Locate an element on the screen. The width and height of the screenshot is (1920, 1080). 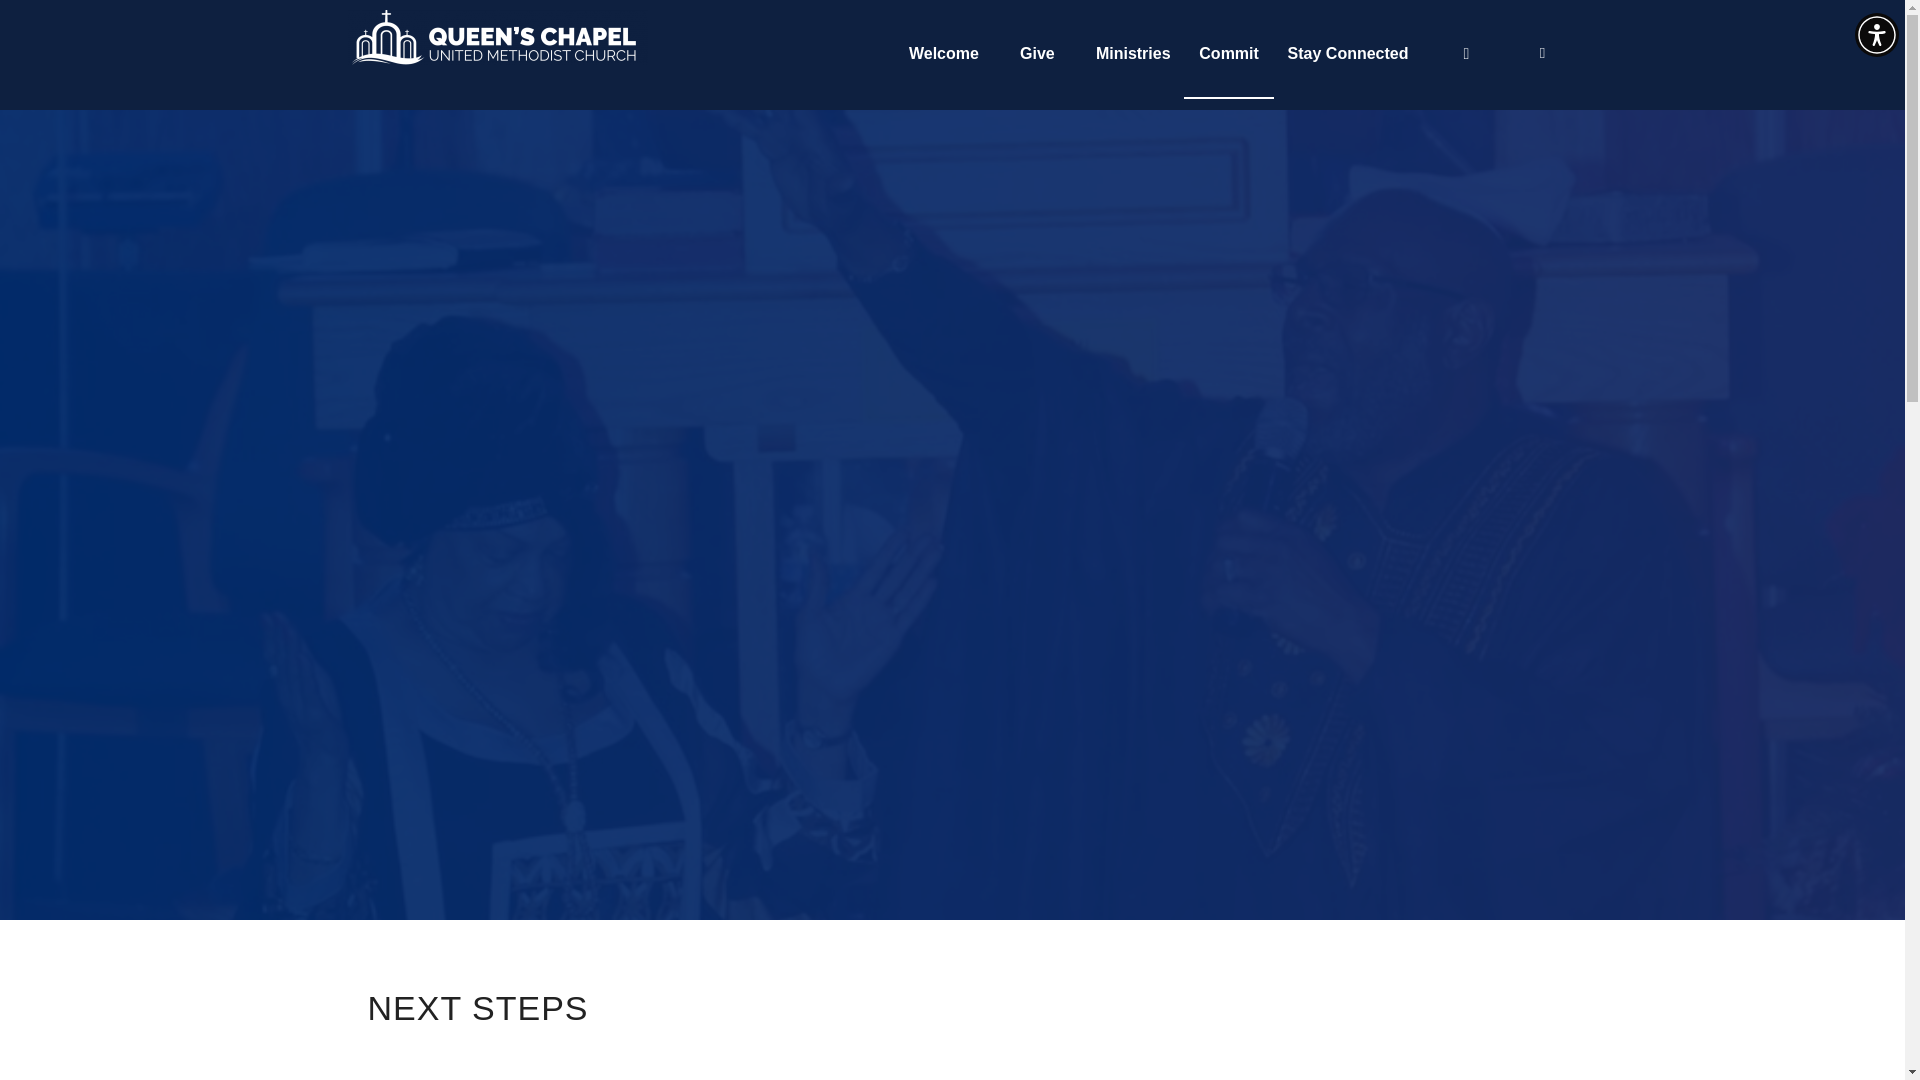
Commit is located at coordinates (1229, 54).